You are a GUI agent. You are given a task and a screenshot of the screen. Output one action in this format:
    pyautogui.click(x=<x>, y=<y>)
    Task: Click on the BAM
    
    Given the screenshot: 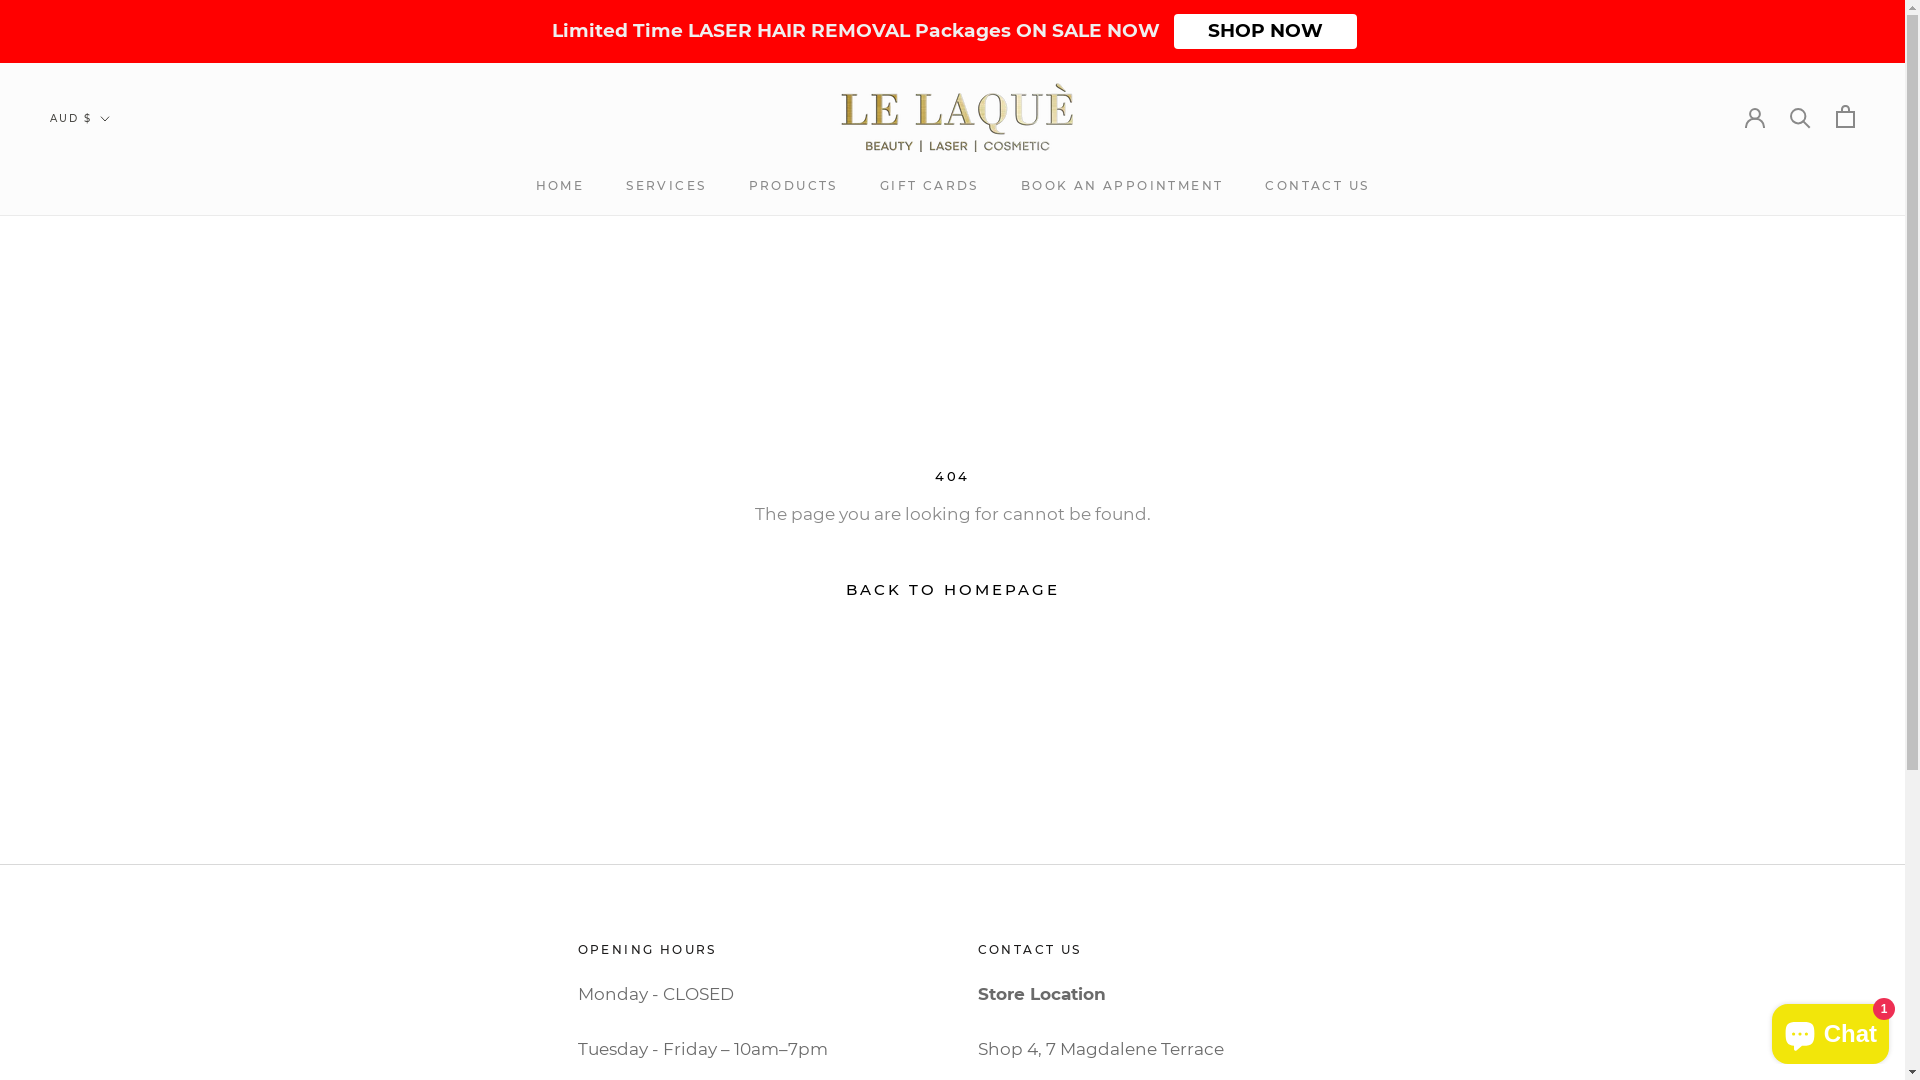 What is the action you would take?
    pyautogui.click(x=114, y=374)
    